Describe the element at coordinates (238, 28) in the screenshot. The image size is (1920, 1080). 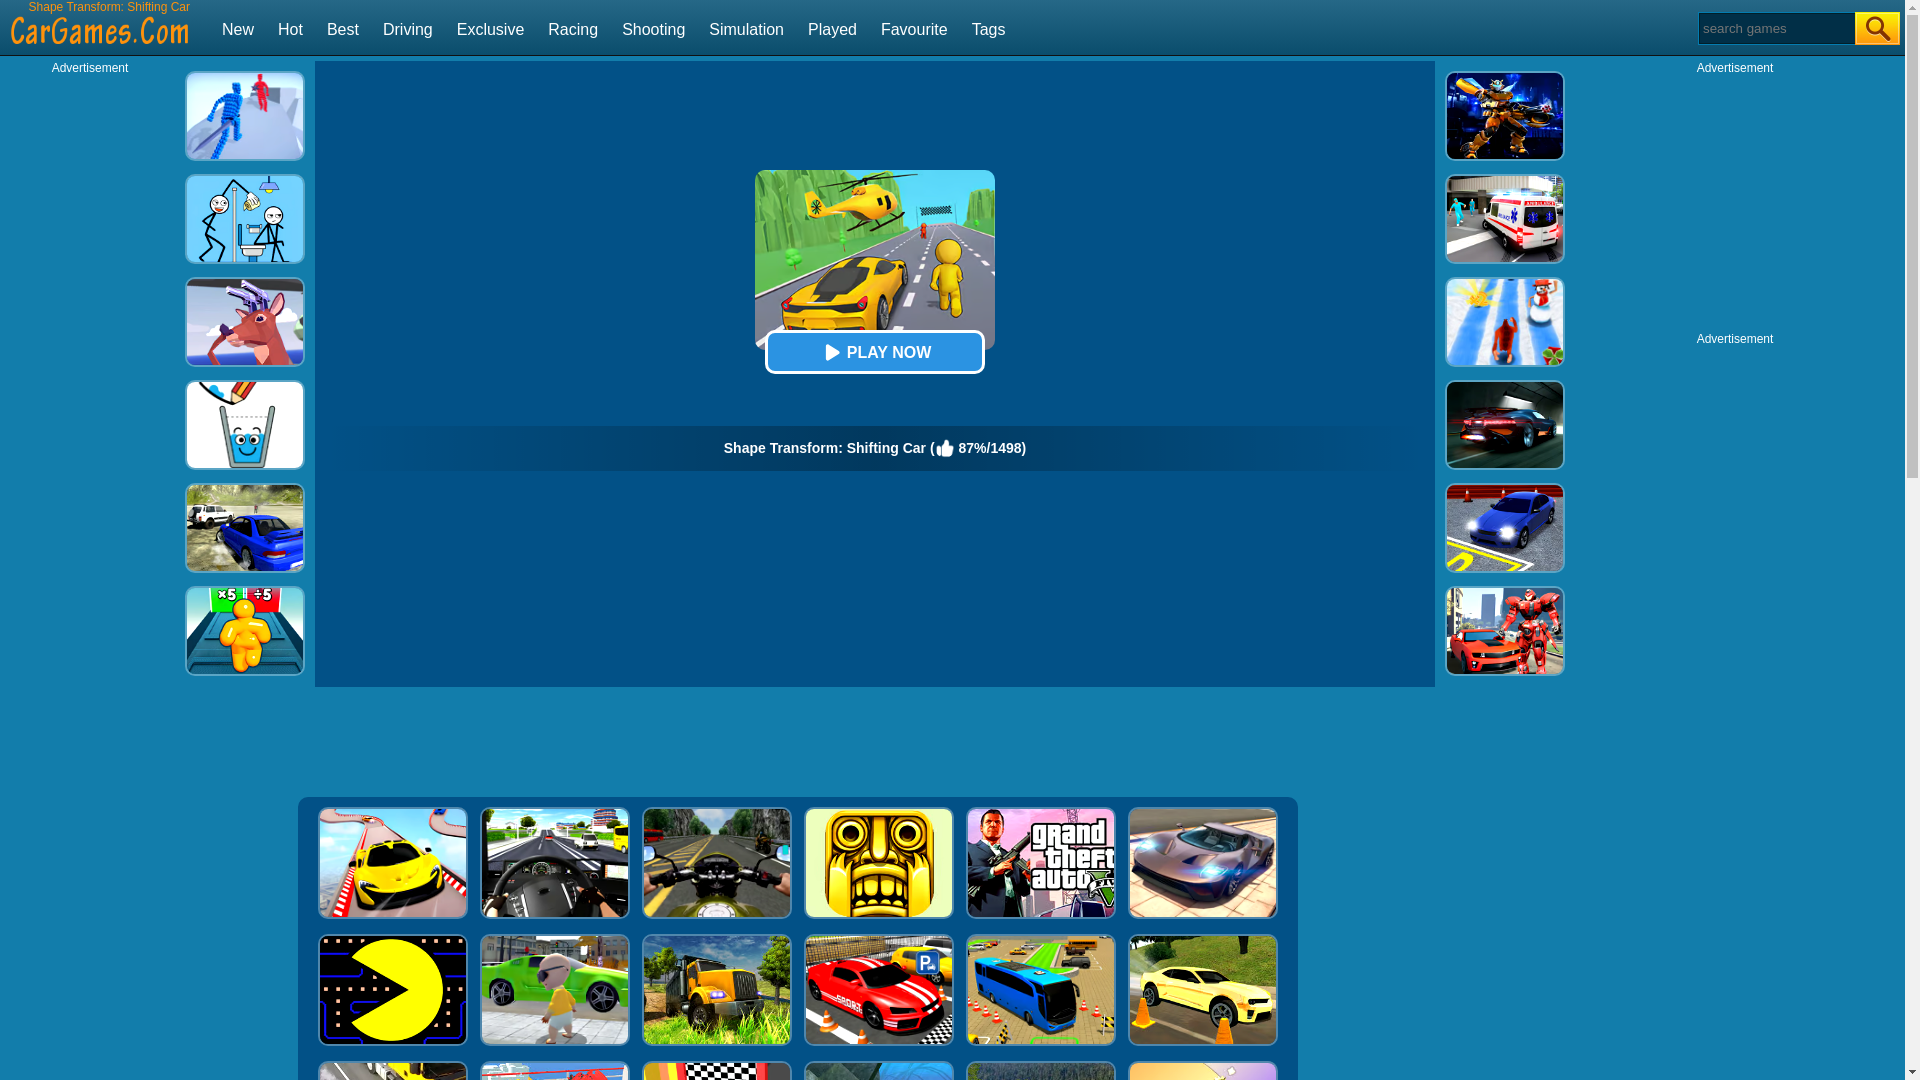
I see `New` at that location.